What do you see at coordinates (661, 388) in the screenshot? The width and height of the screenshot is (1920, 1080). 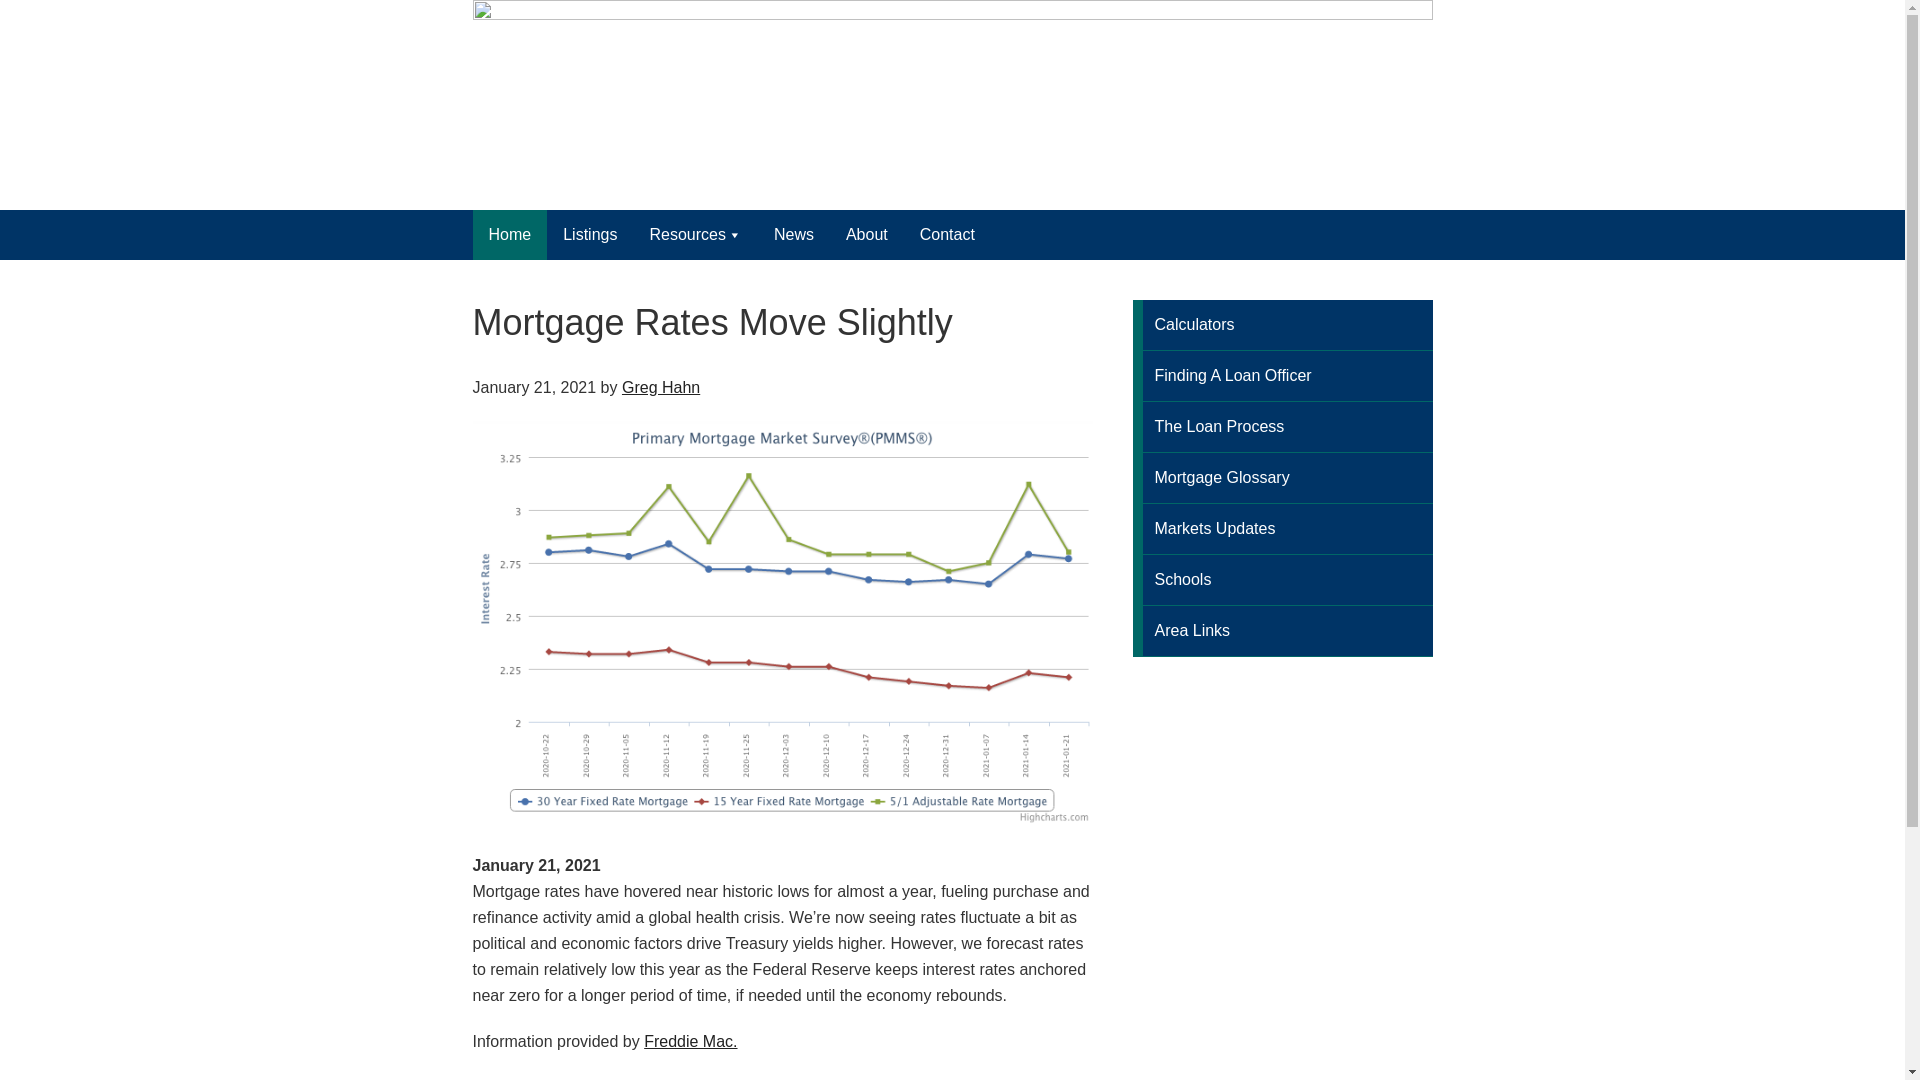 I see `Greg Hahn` at bounding box center [661, 388].